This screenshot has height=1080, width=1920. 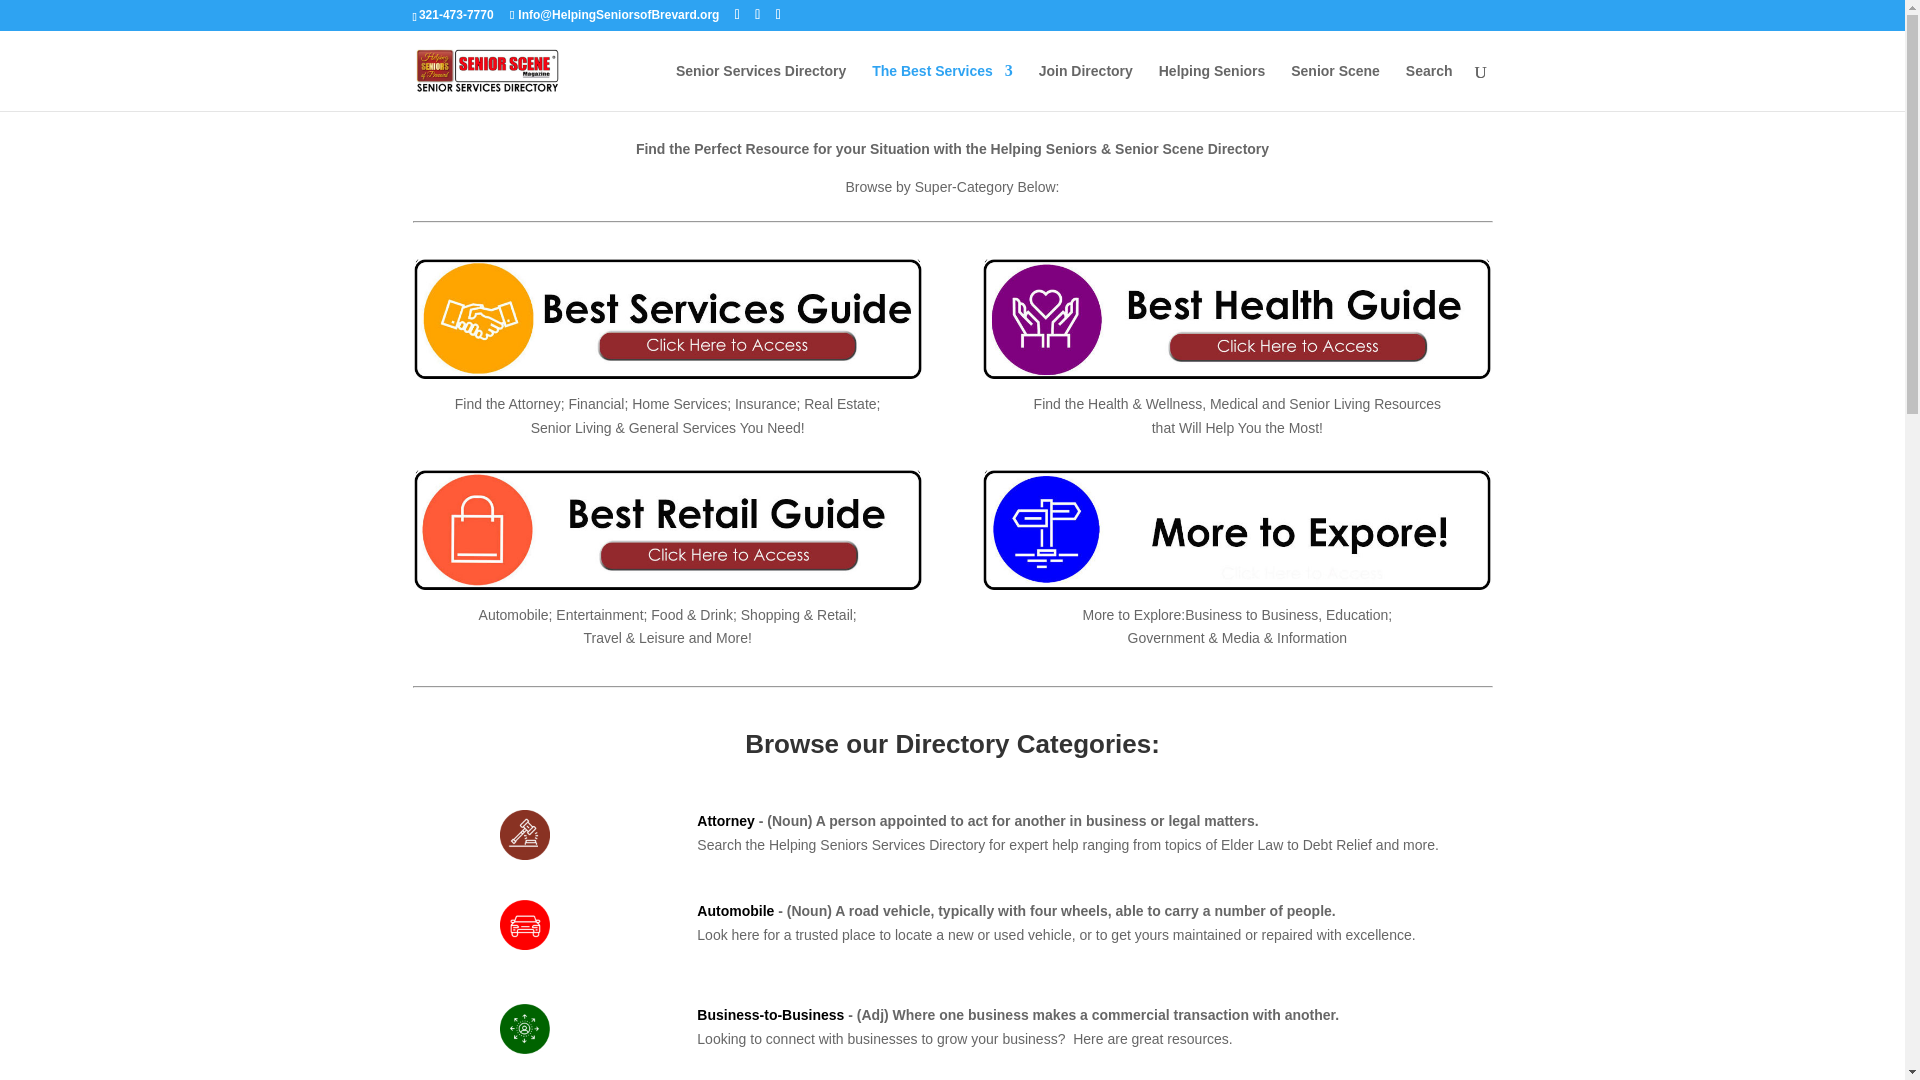 I want to click on Automobile, so click(x=734, y=910).